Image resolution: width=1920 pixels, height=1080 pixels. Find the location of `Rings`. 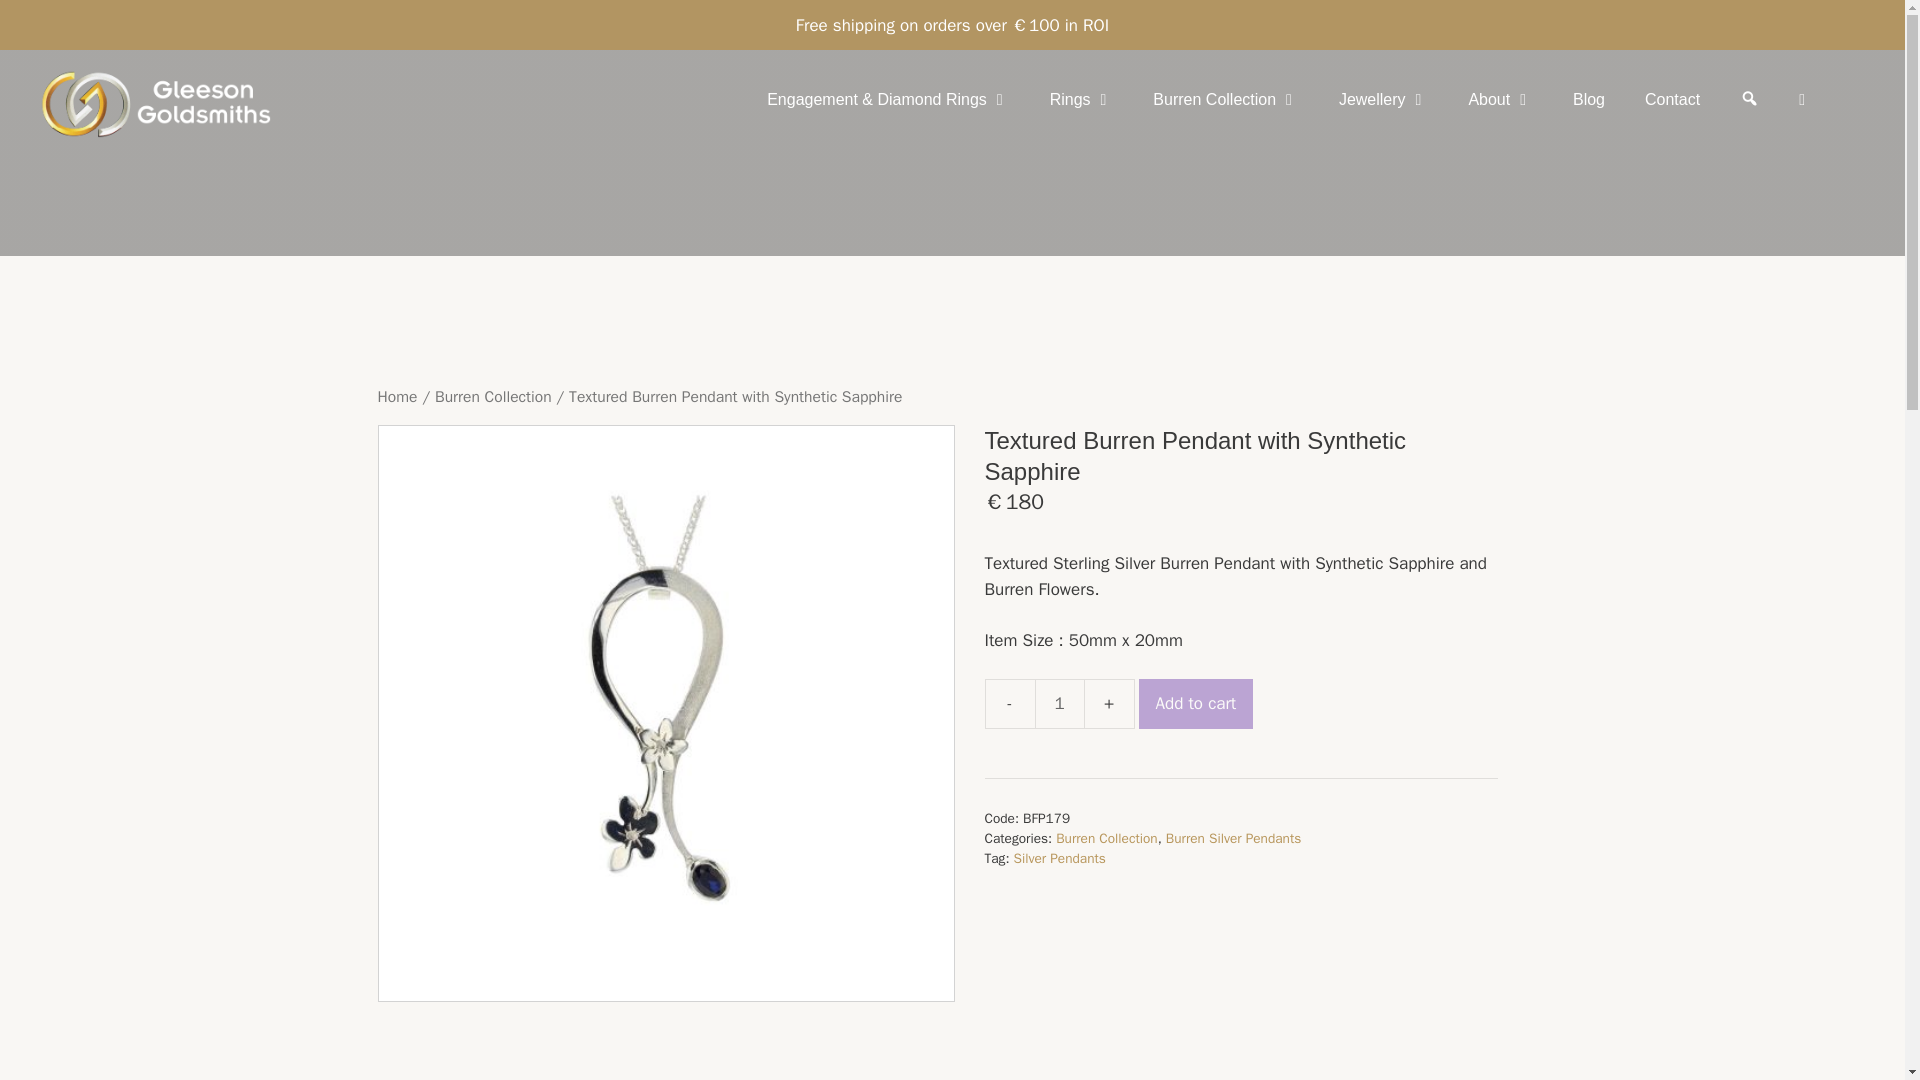

Rings is located at coordinates (1082, 100).